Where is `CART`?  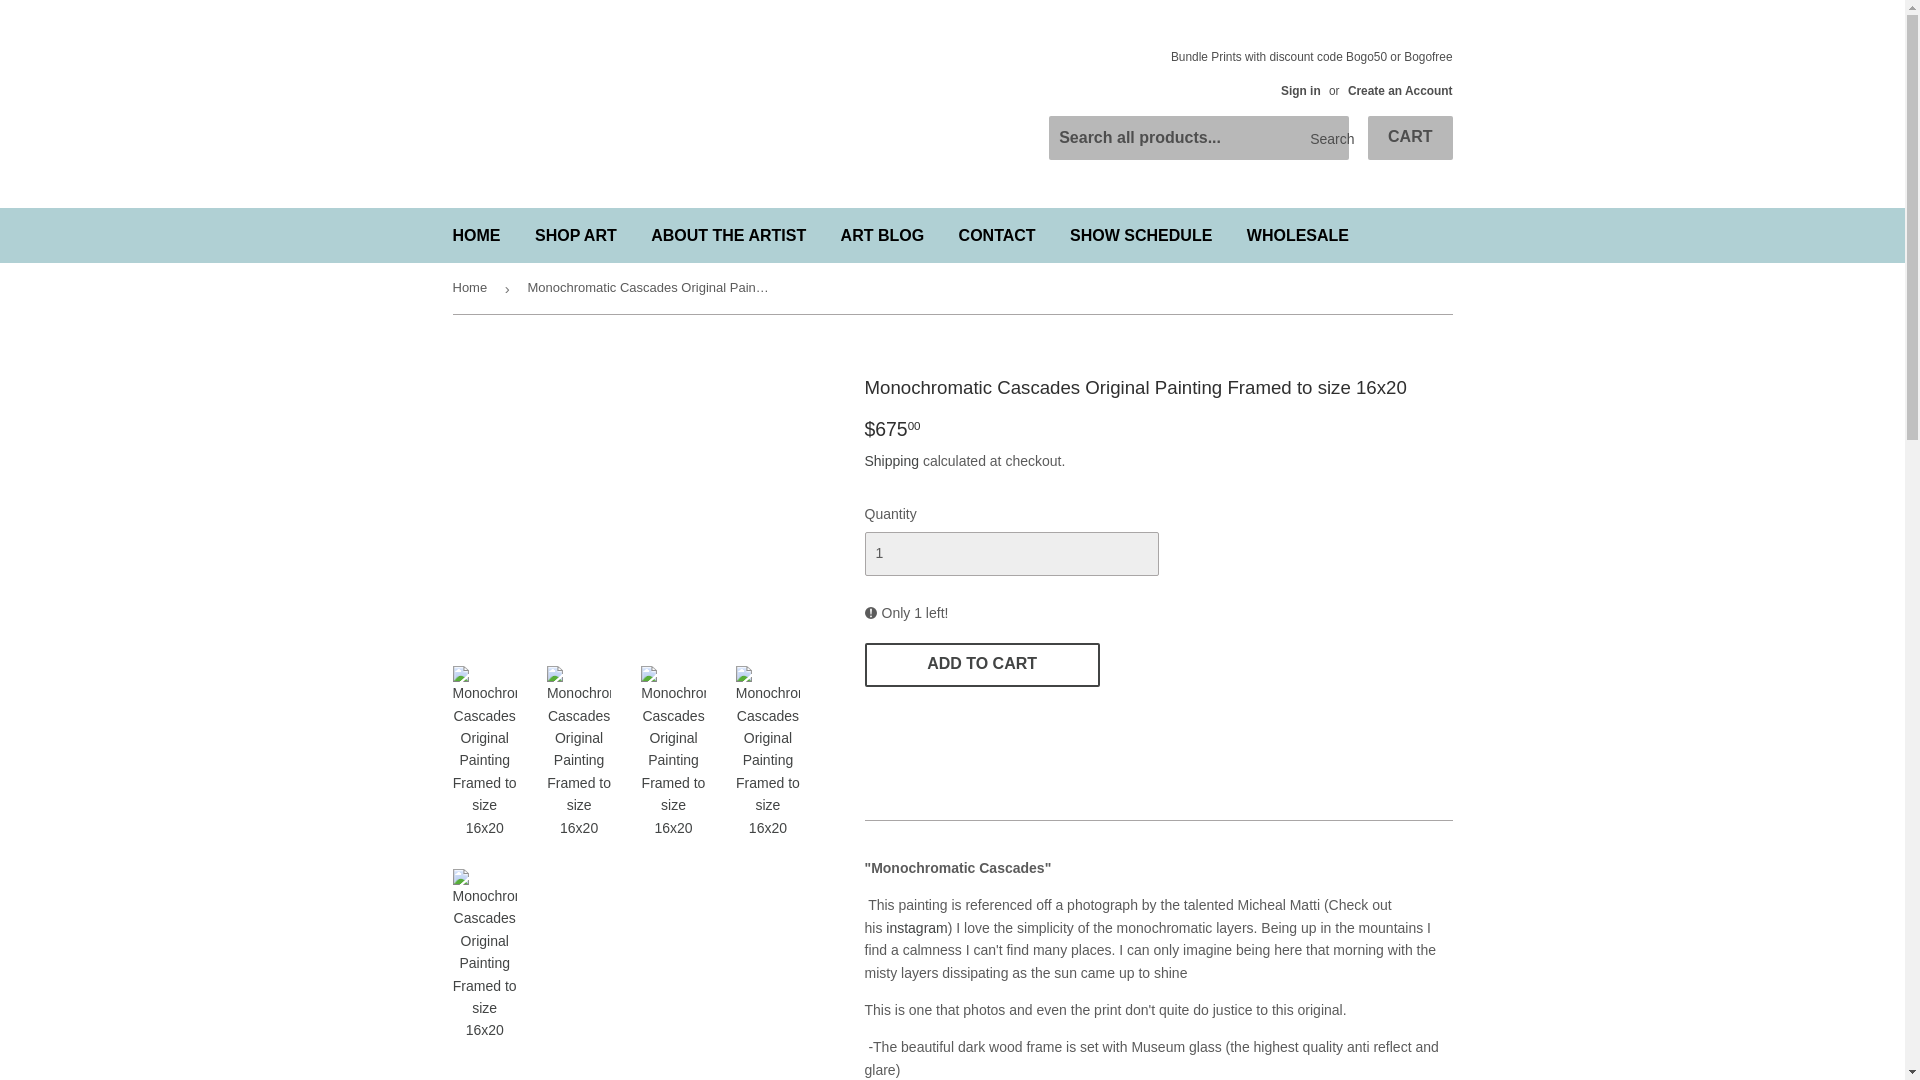
CART is located at coordinates (1409, 137).